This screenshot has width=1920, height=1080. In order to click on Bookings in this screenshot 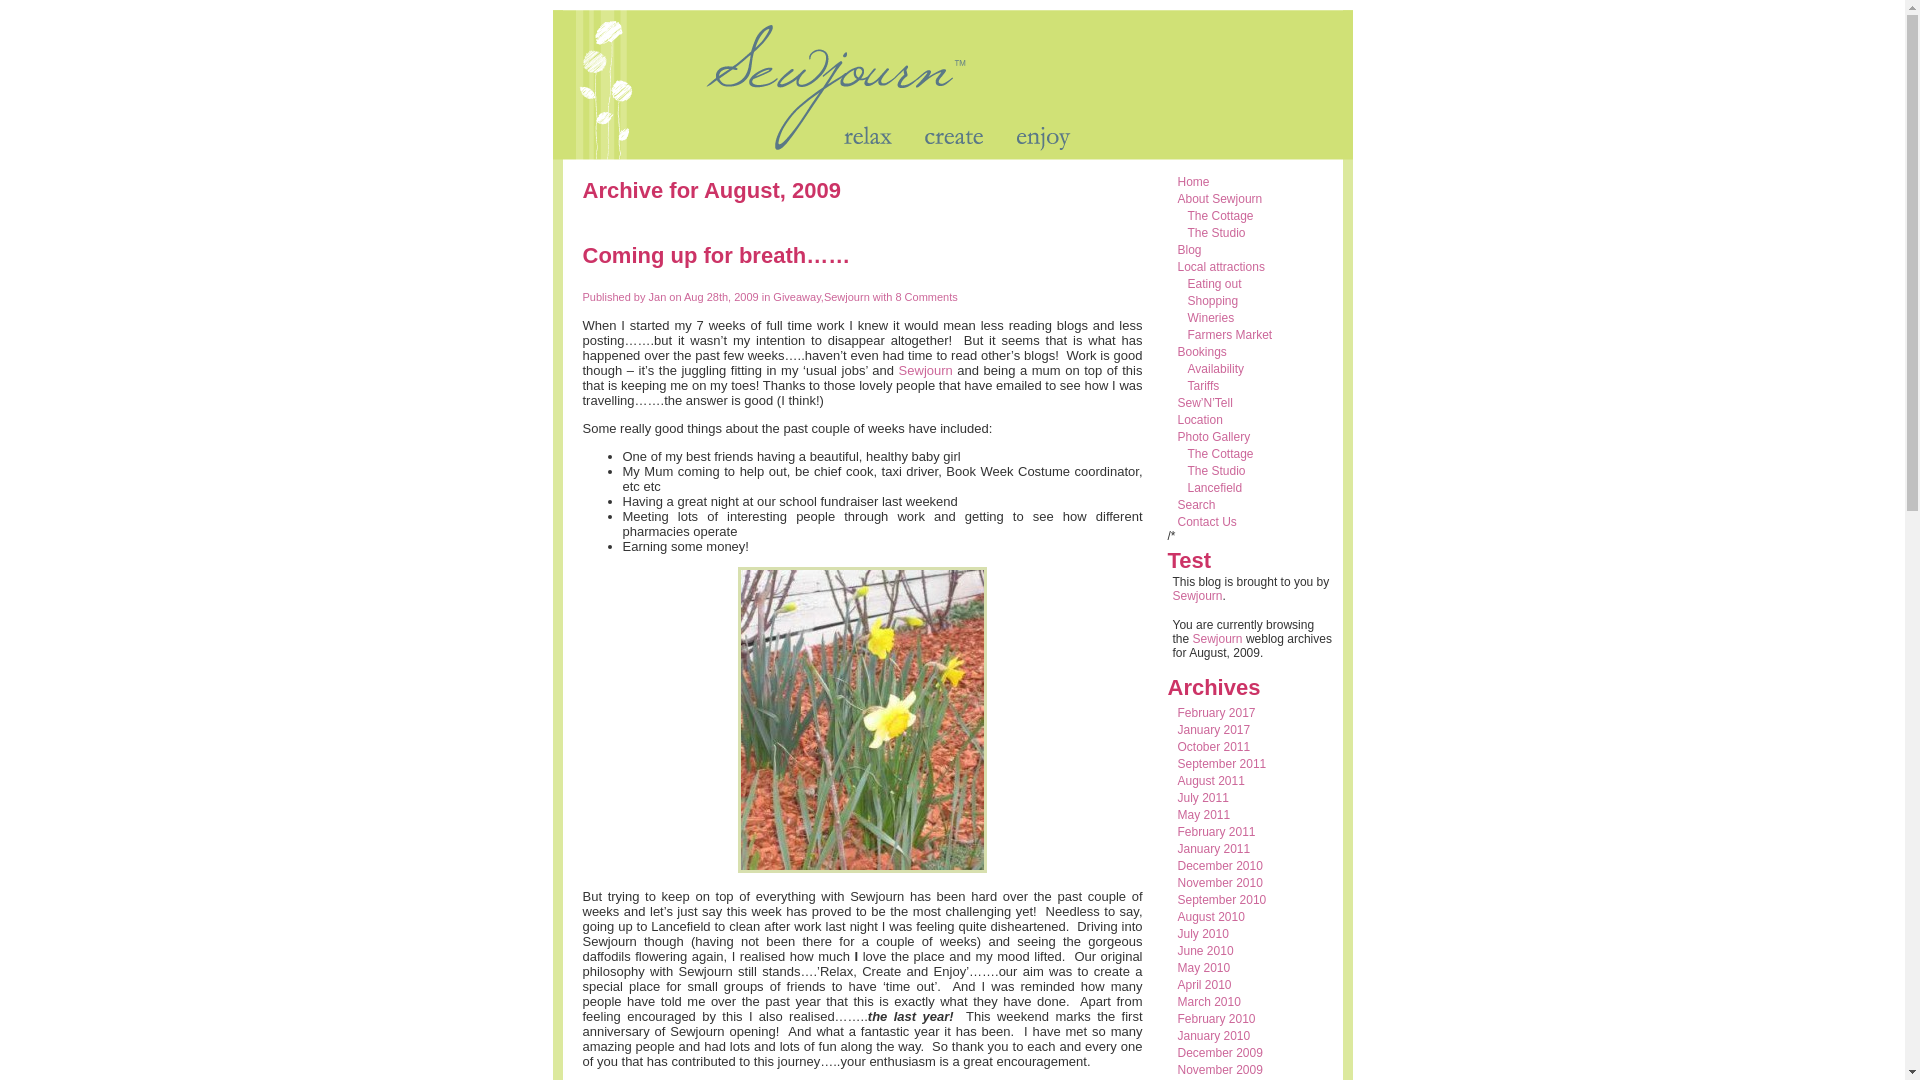, I will do `click(1202, 352)`.